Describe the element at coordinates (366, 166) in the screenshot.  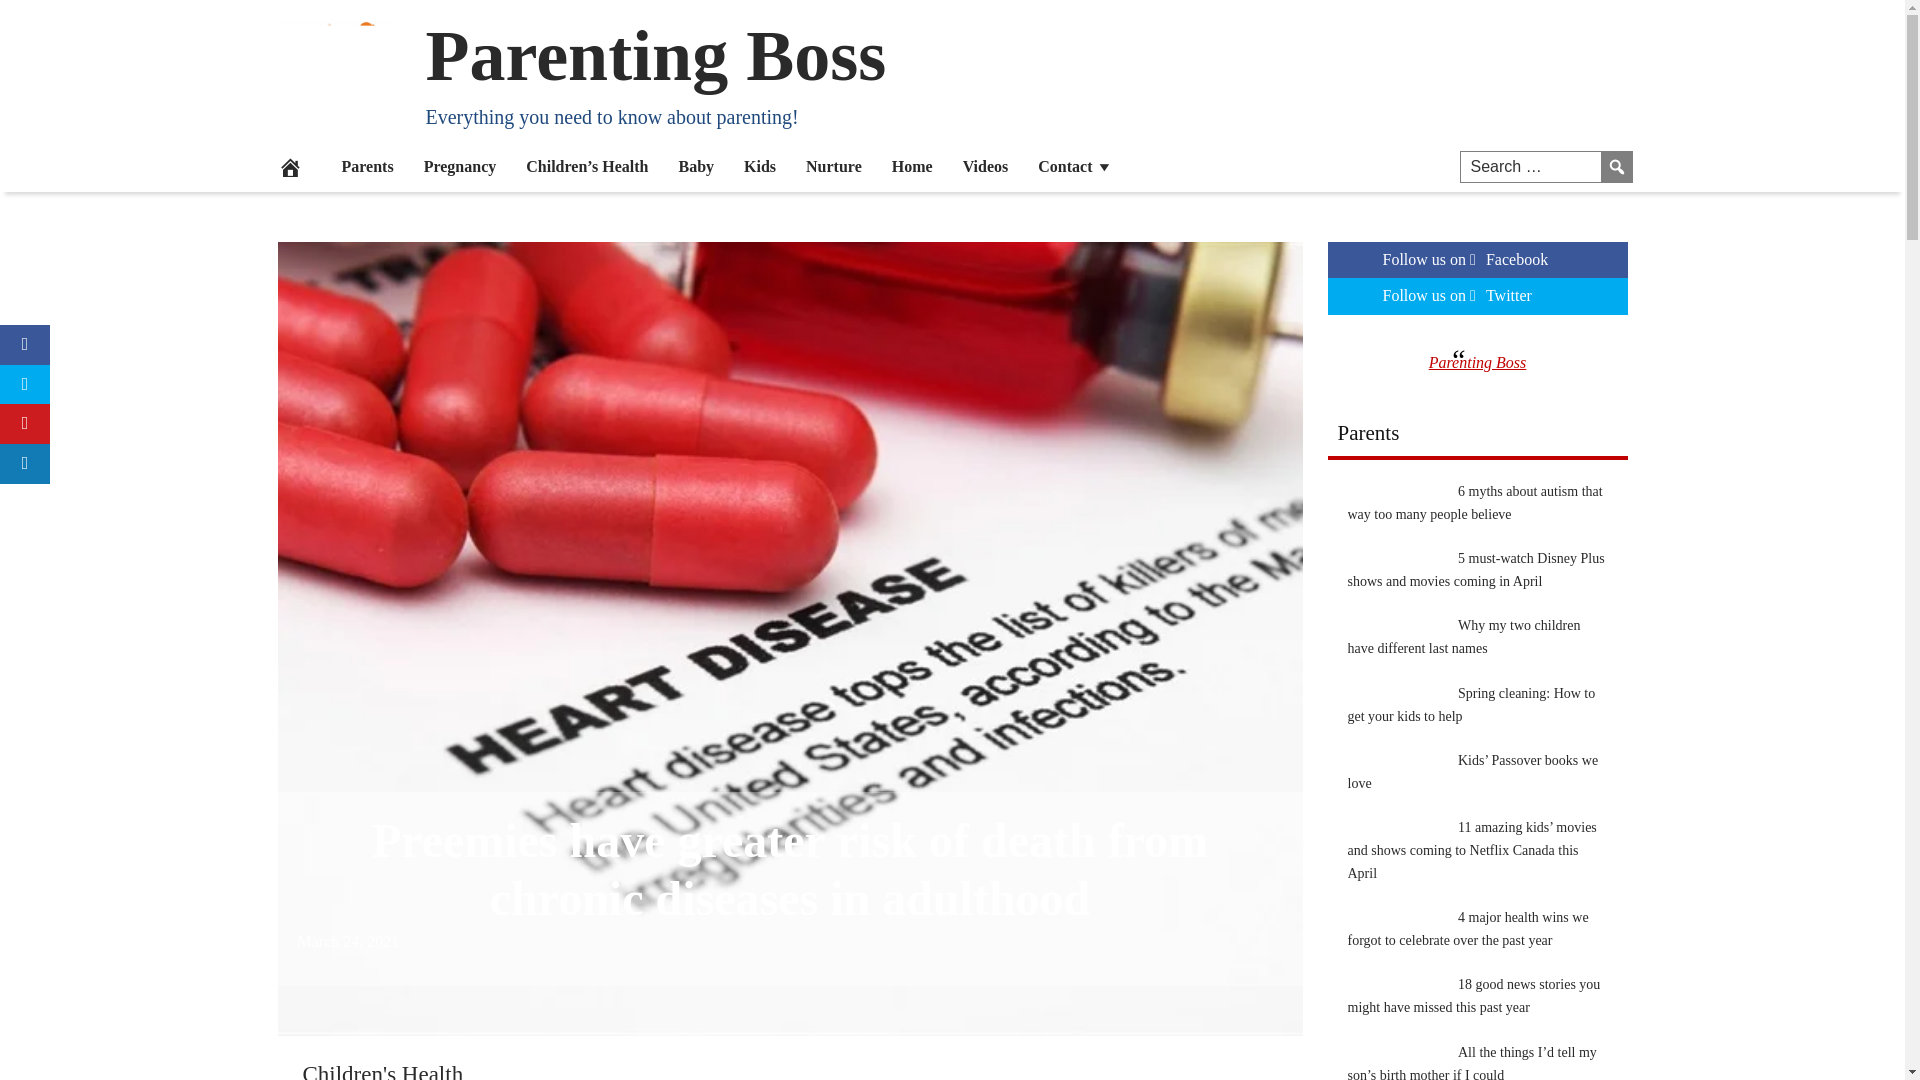
I see `Parents` at that location.